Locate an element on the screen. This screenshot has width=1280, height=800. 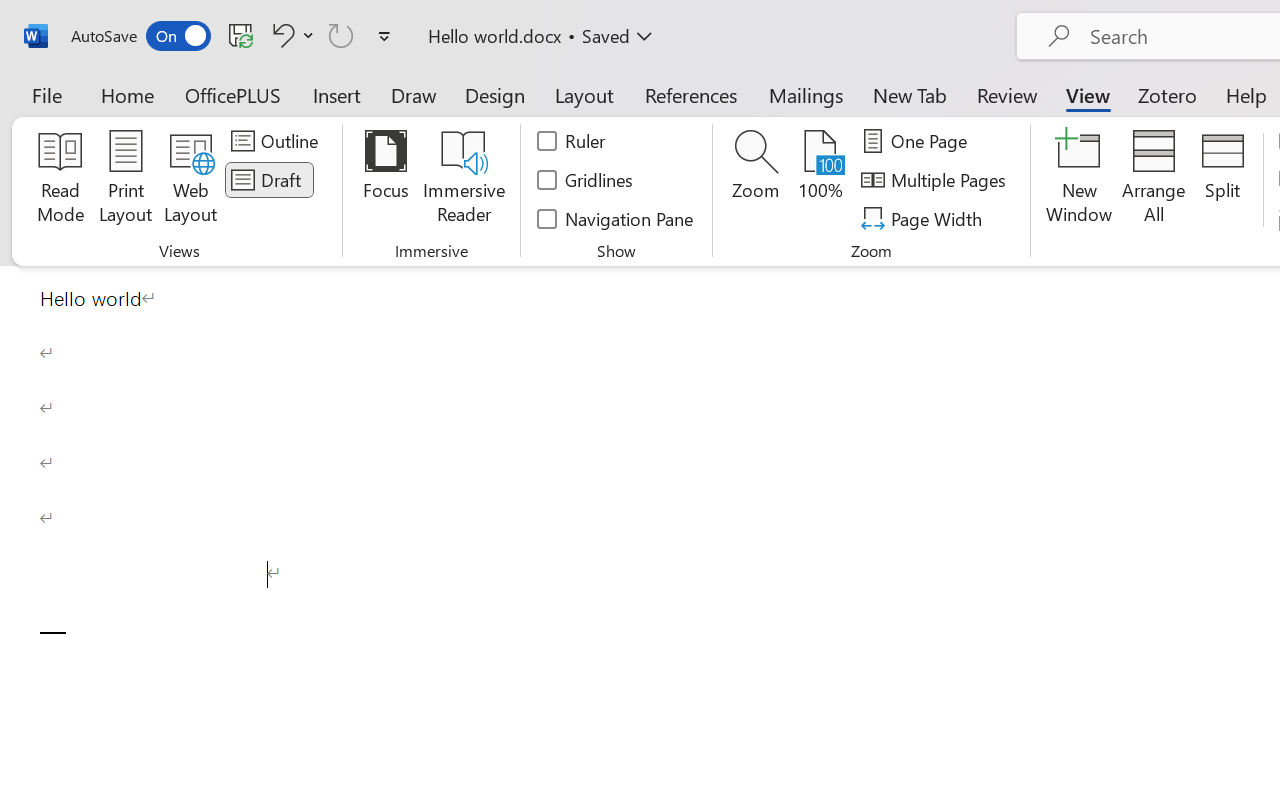
Mailings is located at coordinates (806, 94).